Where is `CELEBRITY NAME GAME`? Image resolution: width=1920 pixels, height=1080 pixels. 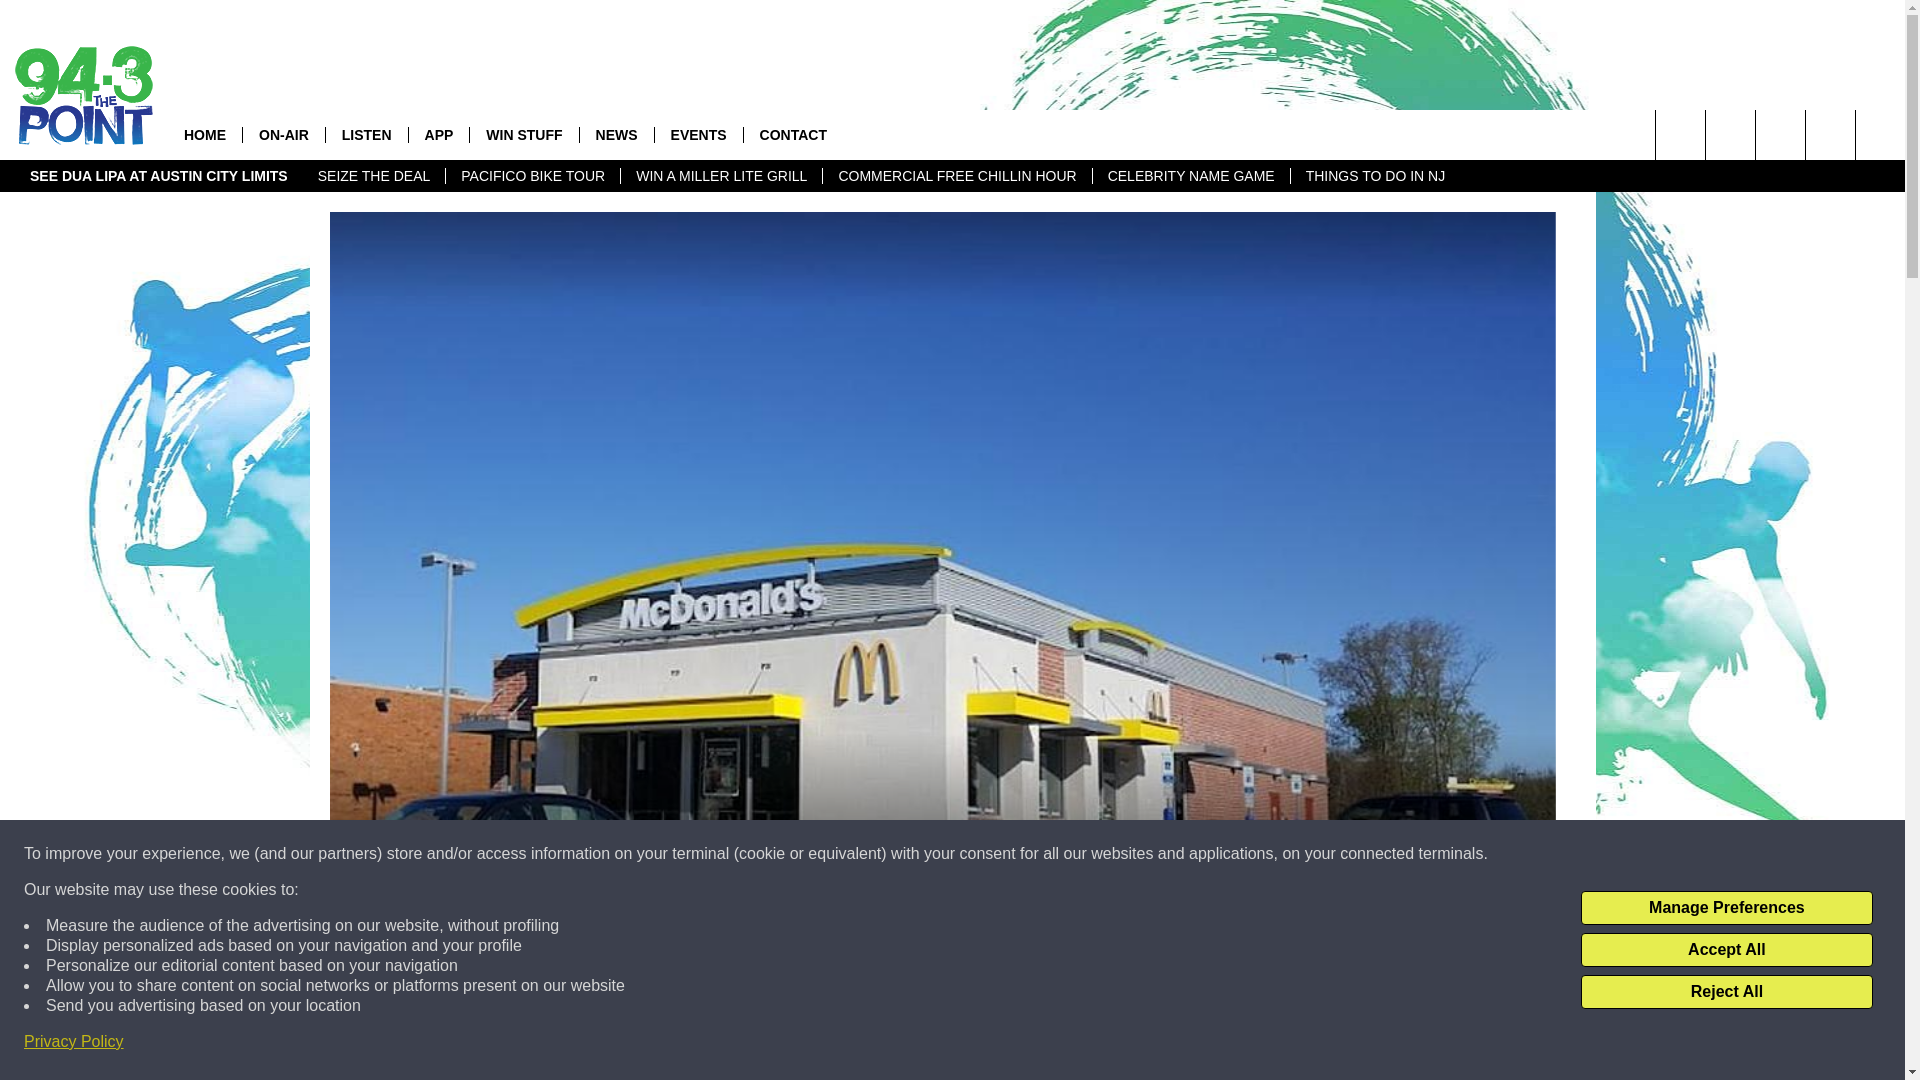
CELEBRITY NAME GAME is located at coordinates (1191, 176).